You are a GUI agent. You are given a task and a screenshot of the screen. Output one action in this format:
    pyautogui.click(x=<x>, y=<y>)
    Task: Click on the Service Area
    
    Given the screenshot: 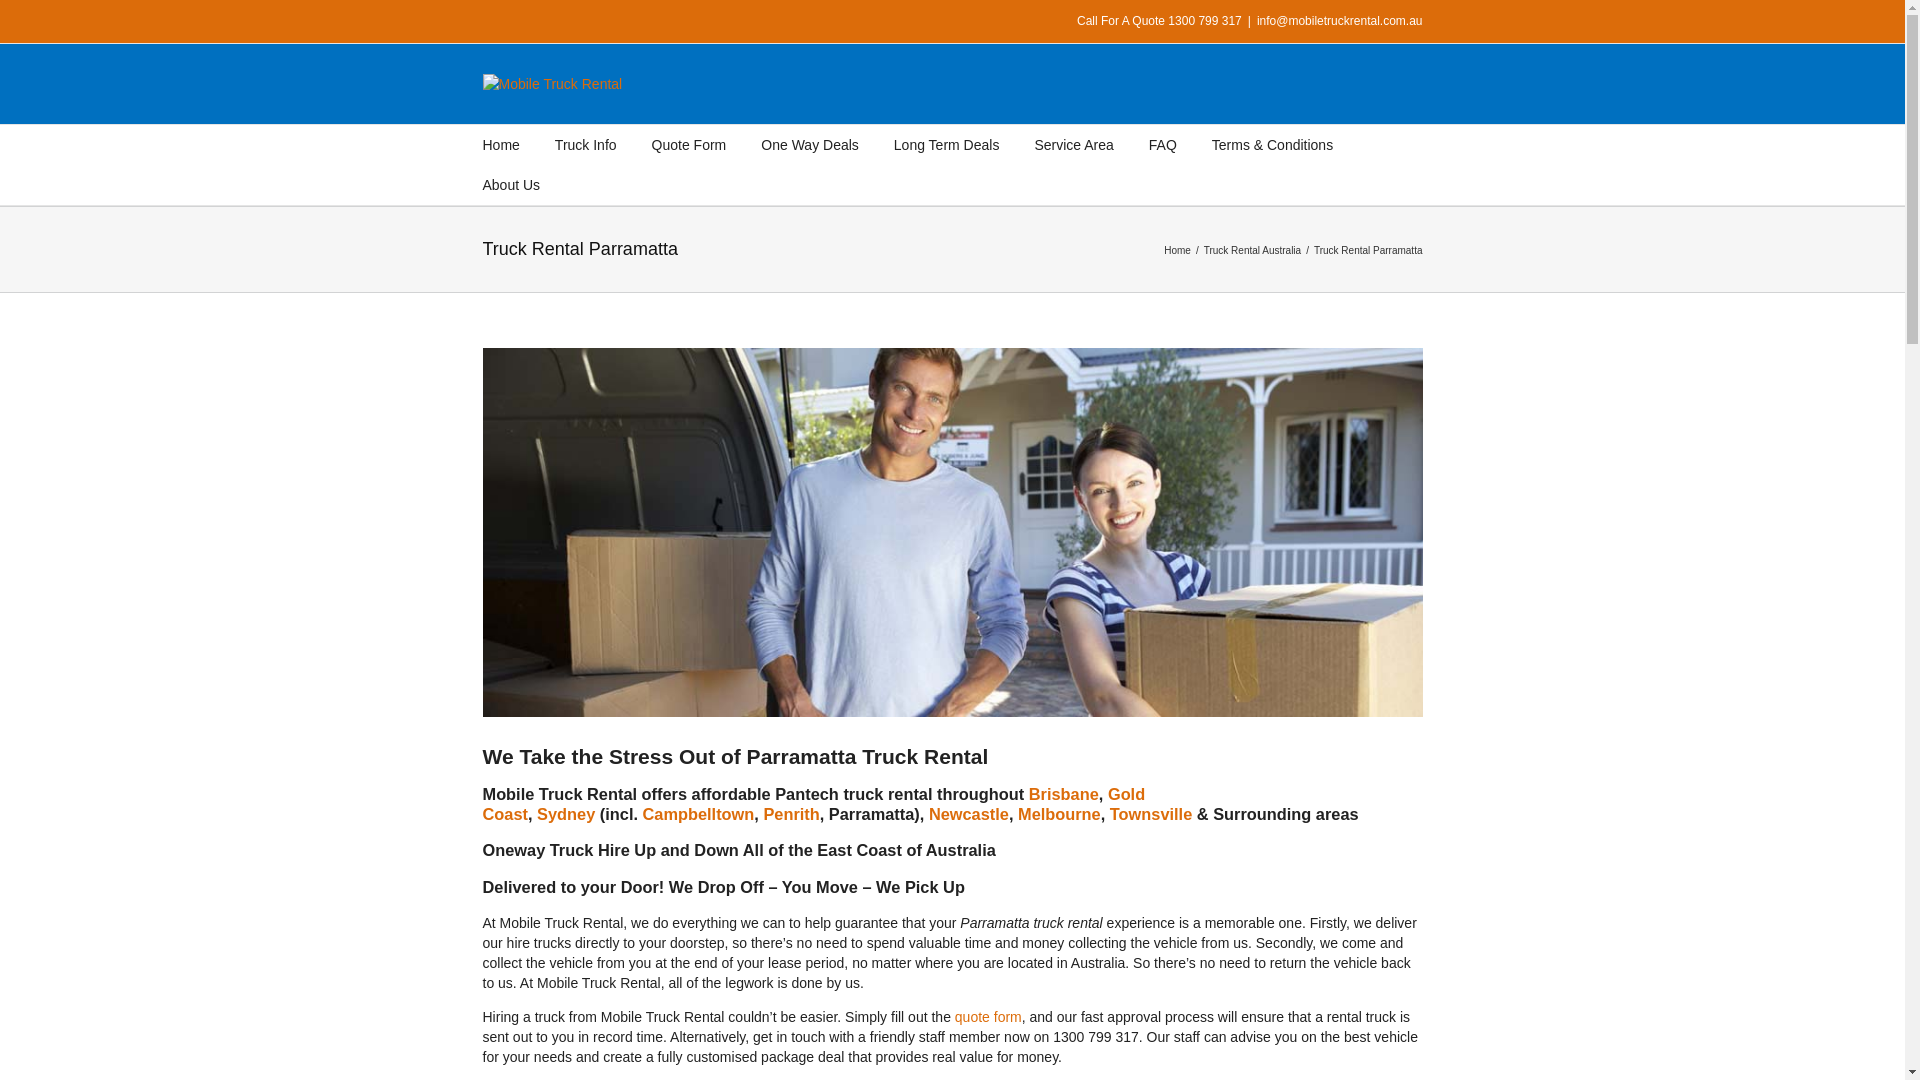 What is the action you would take?
    pyautogui.click(x=1074, y=145)
    